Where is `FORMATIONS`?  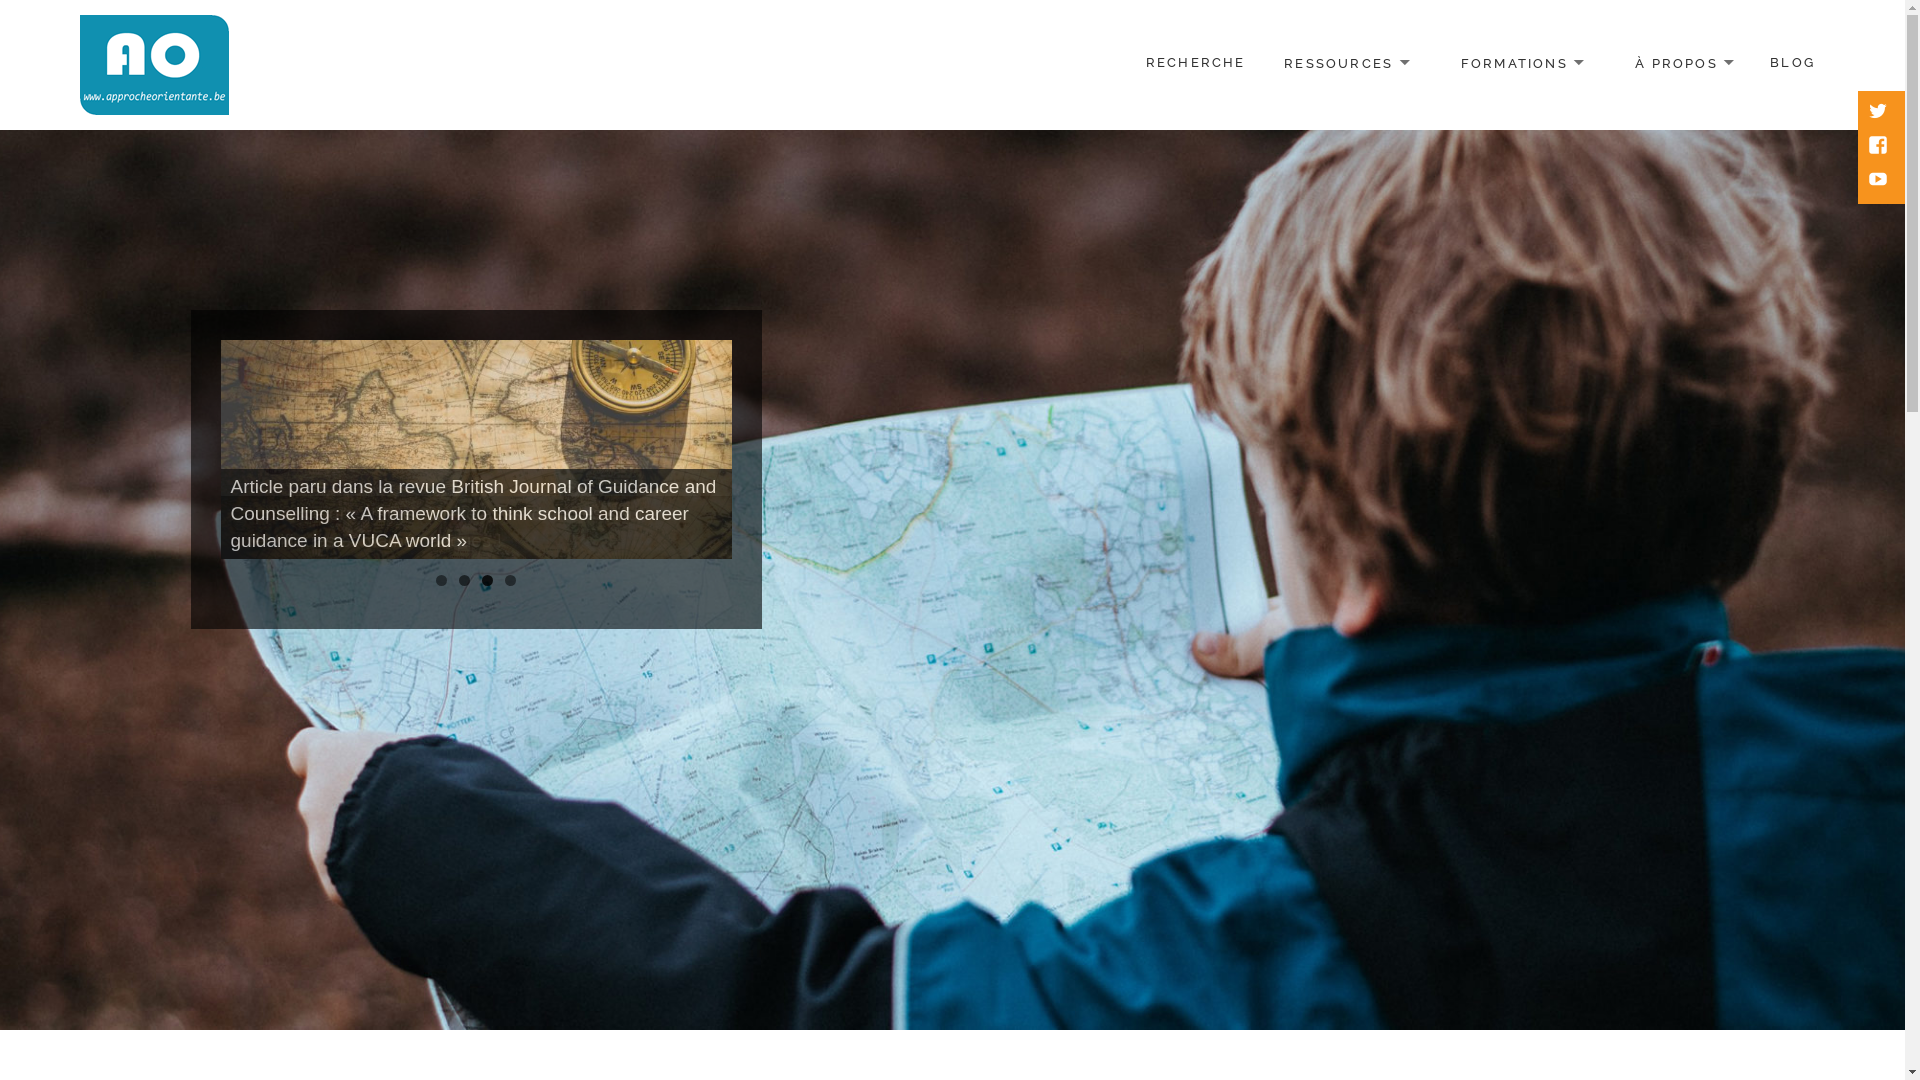
FORMATIONS is located at coordinates (1522, 64).